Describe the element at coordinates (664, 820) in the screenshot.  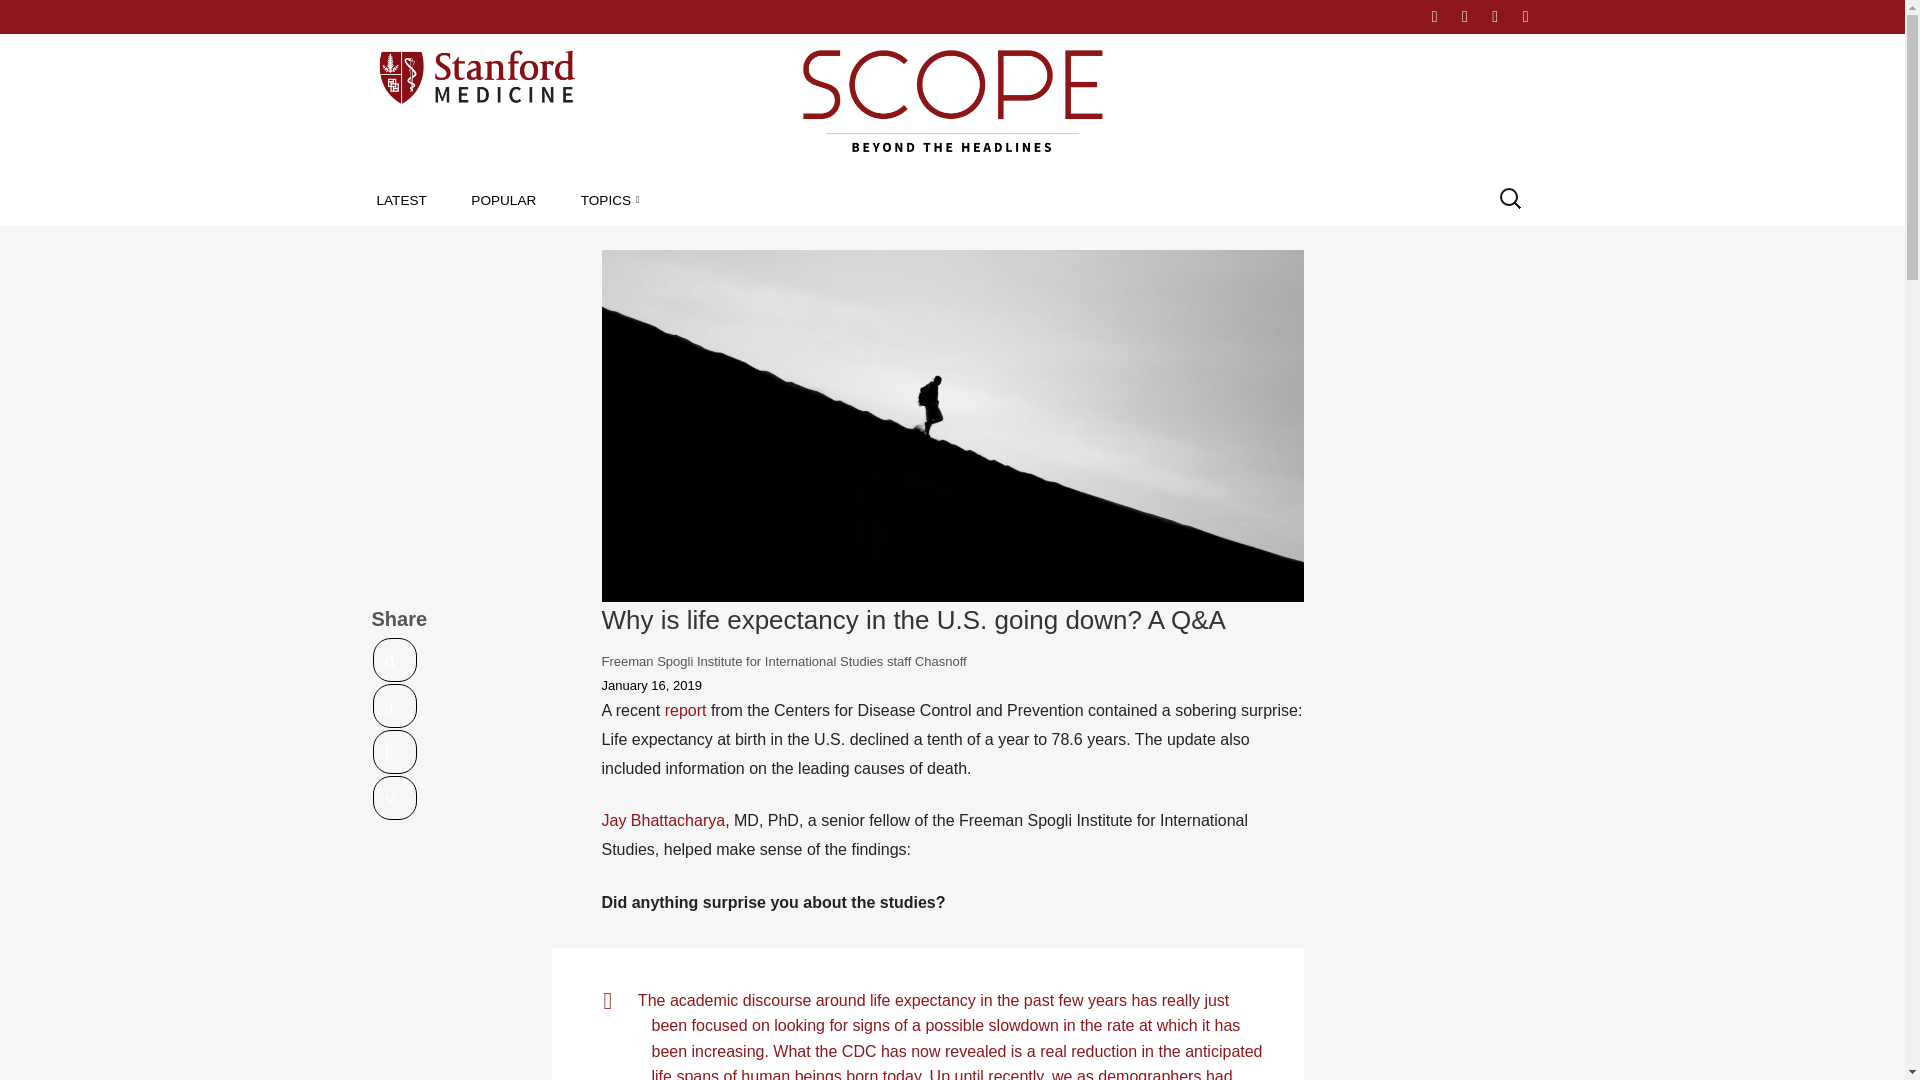
I see `Jay Bhattacharya` at that location.